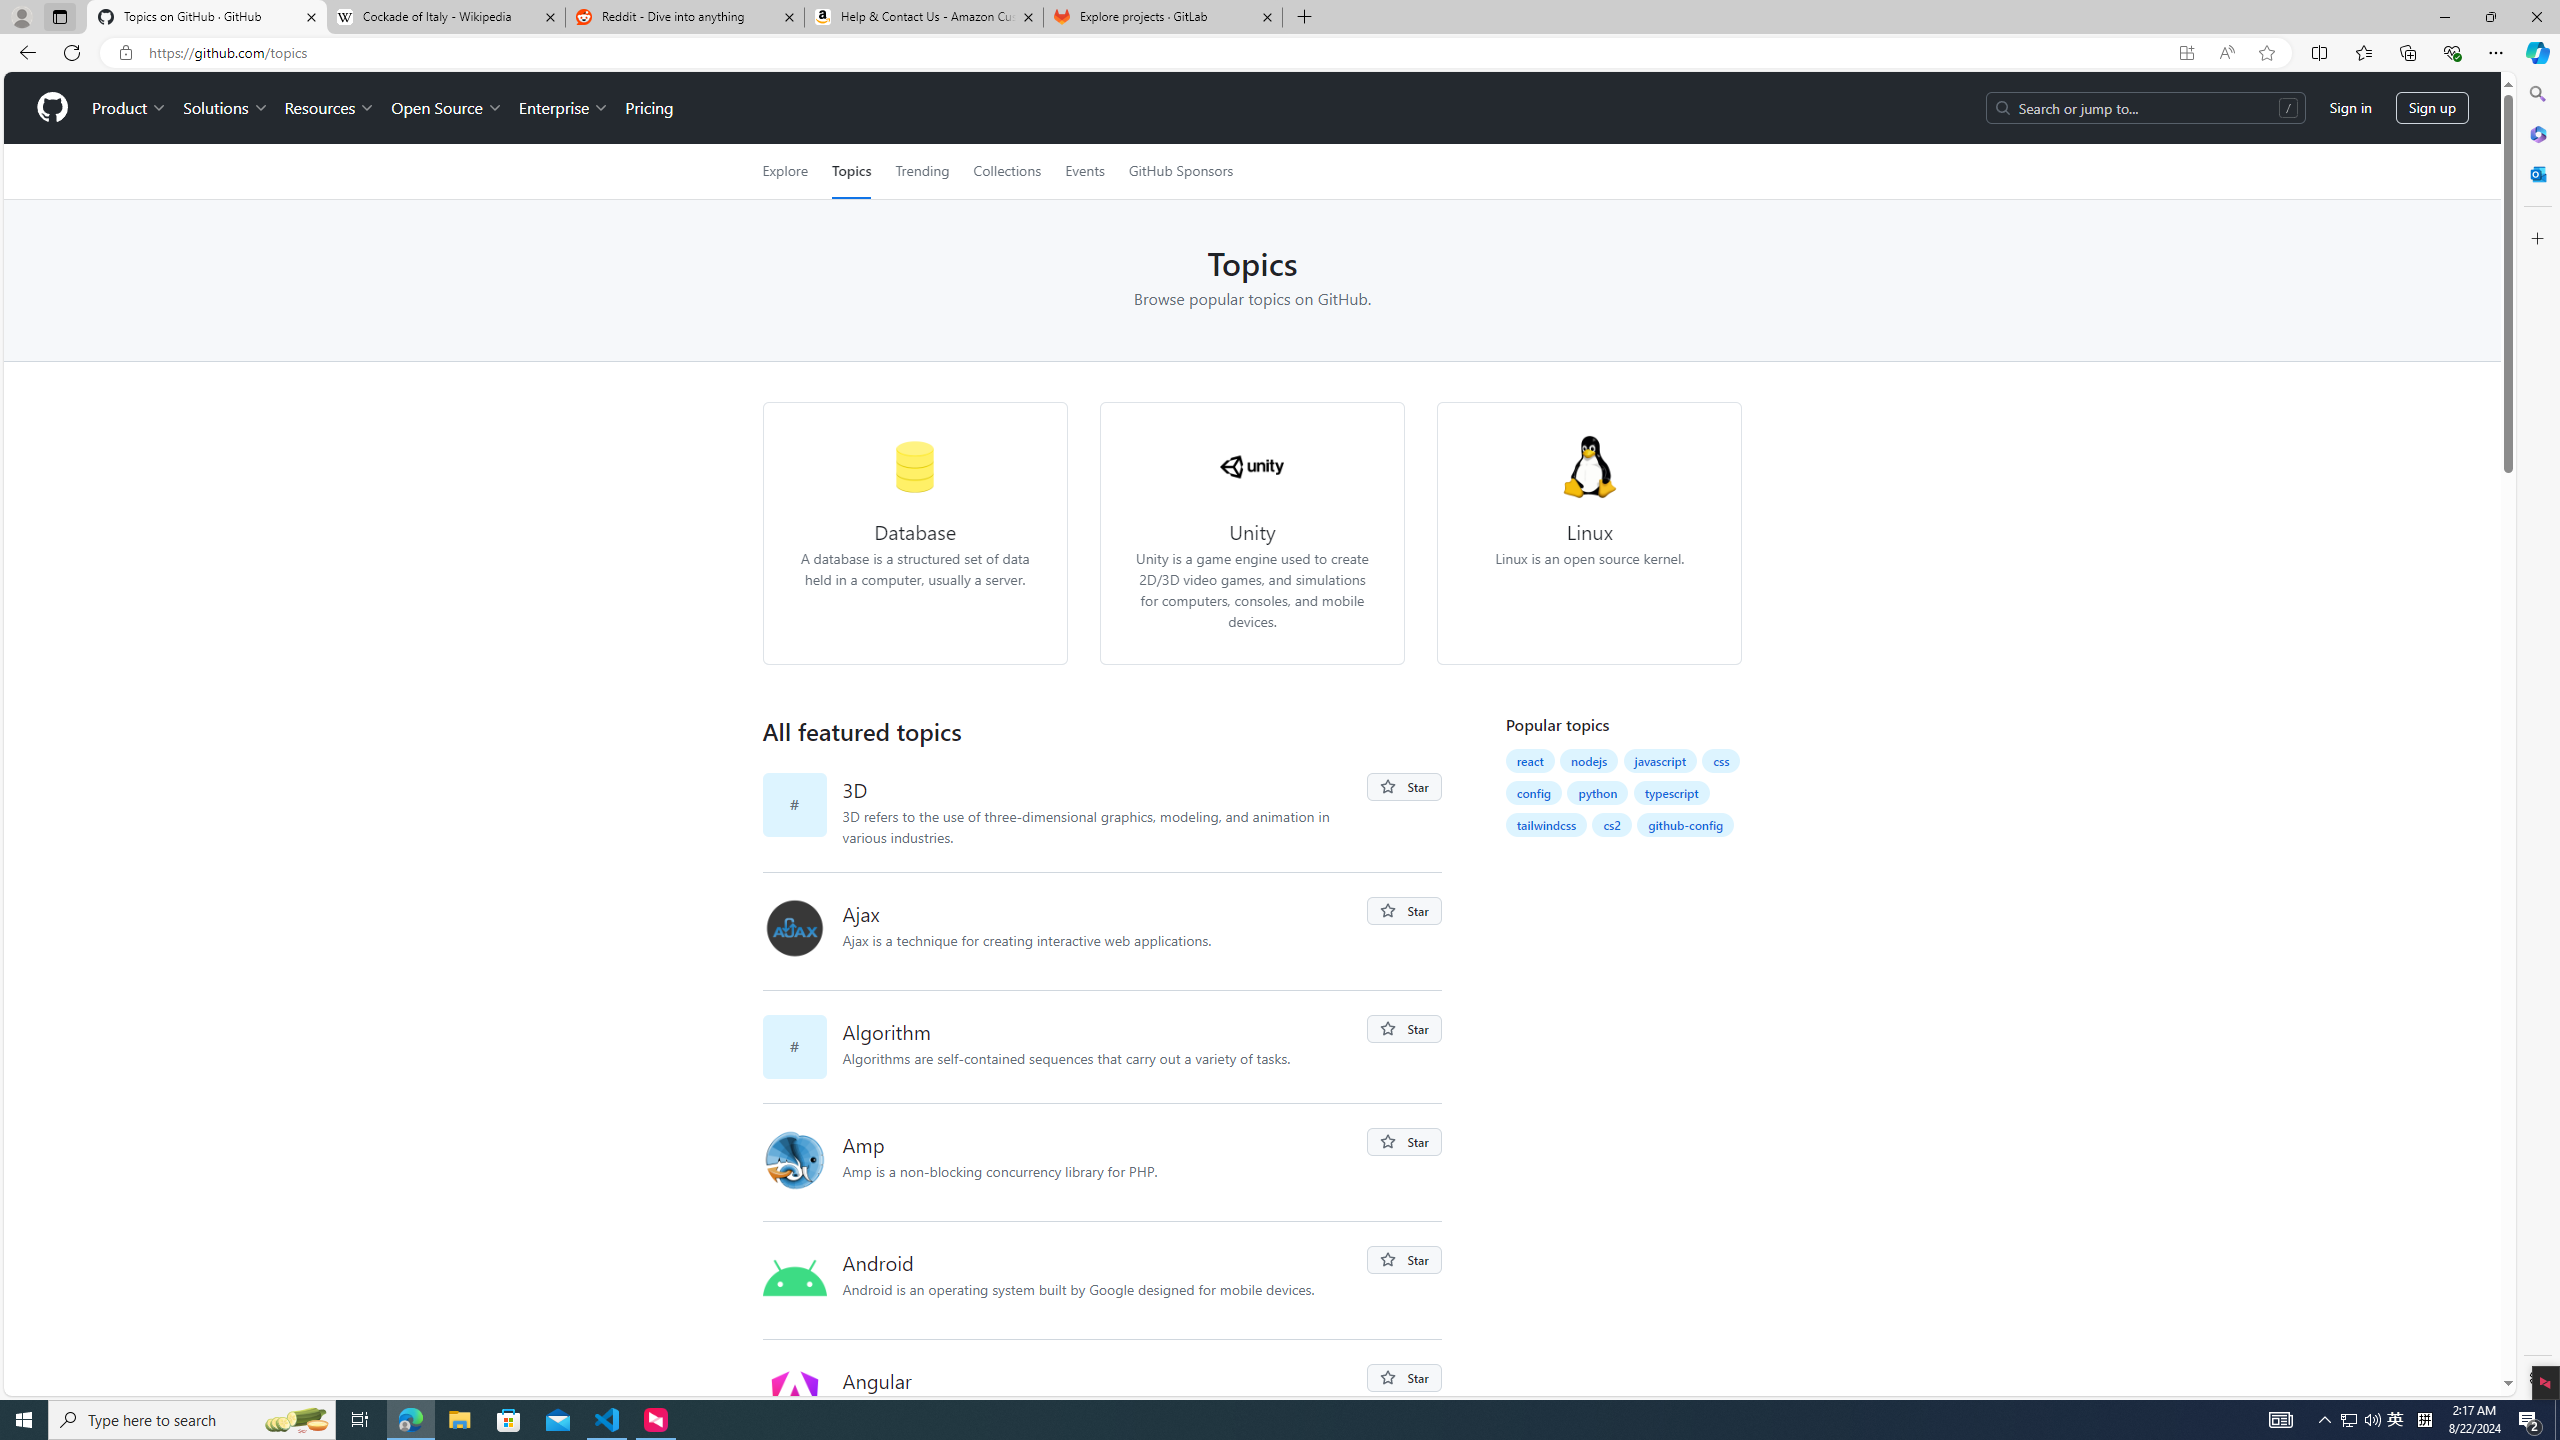 The width and height of the screenshot is (2560, 1440). I want to click on Cockade of Italy - Wikipedia, so click(445, 17).